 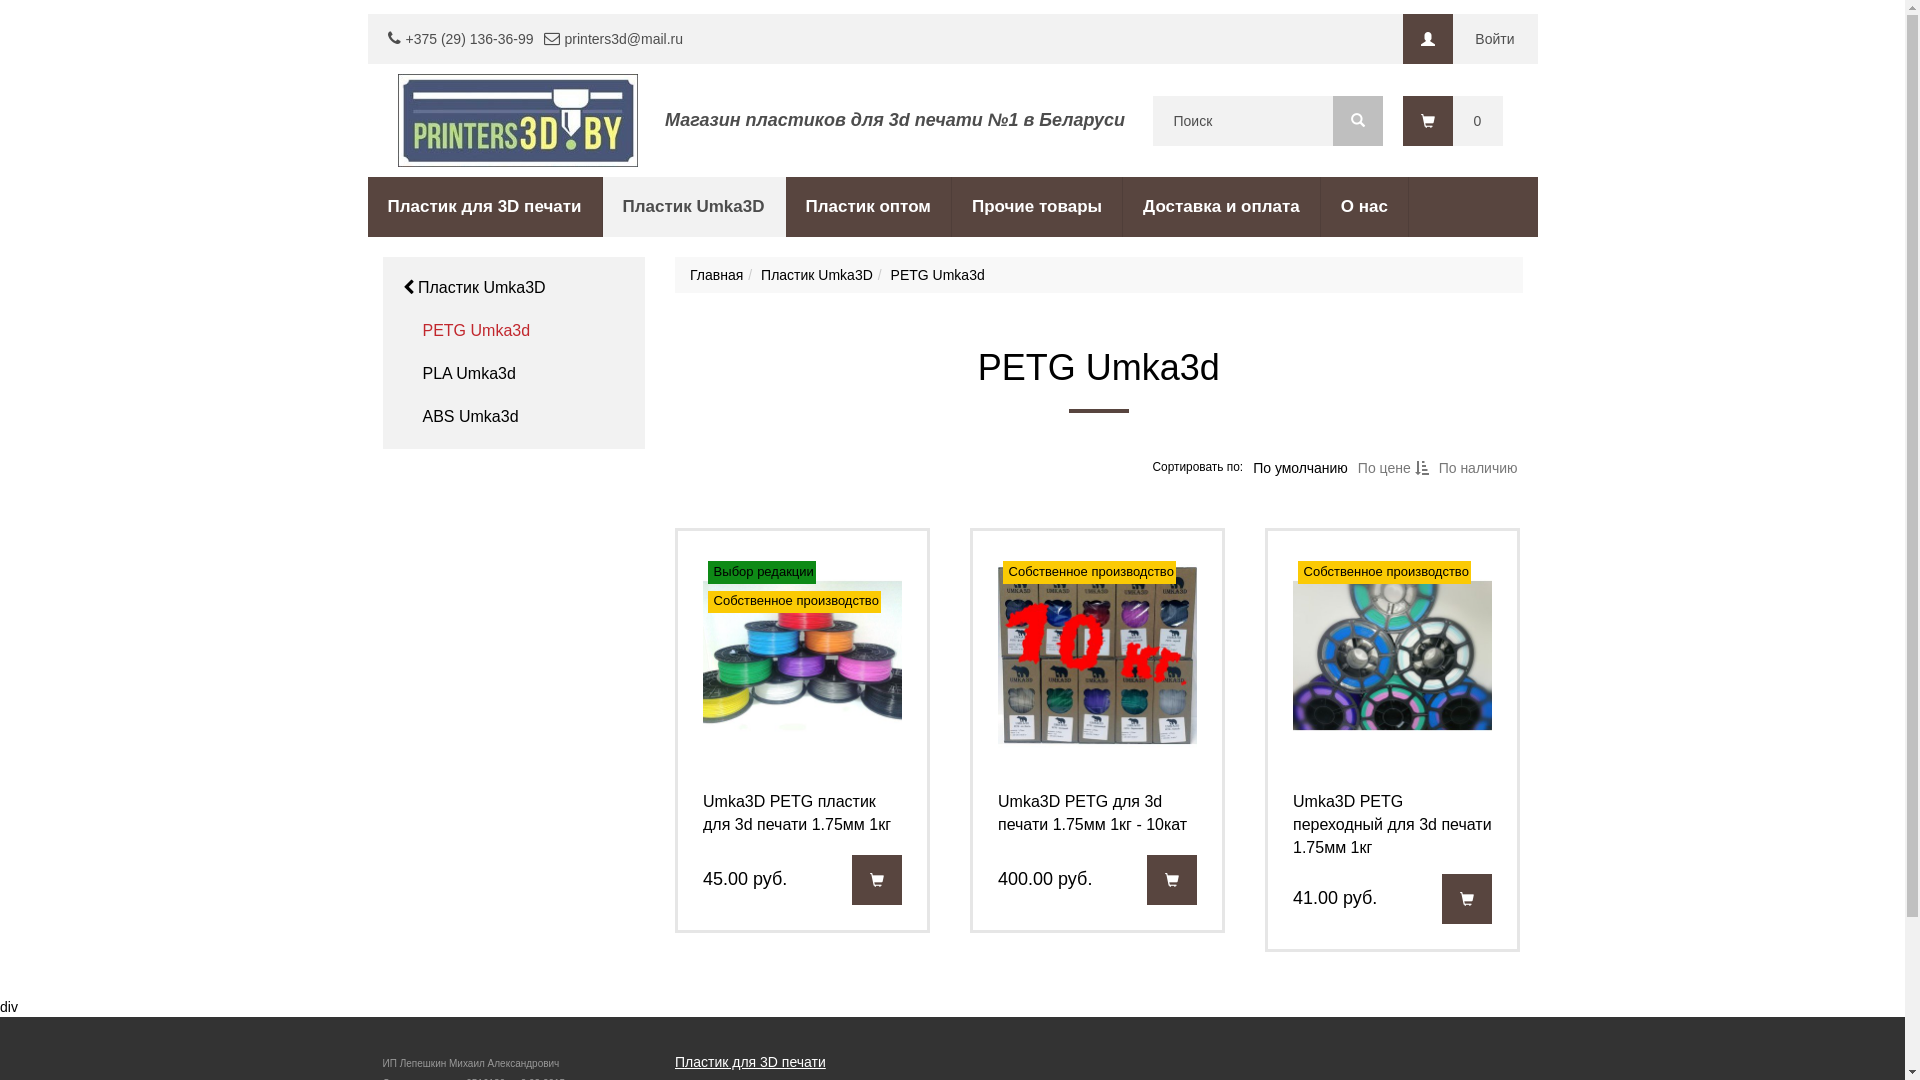 I want to click on 0, so click(x=1452, y=121).